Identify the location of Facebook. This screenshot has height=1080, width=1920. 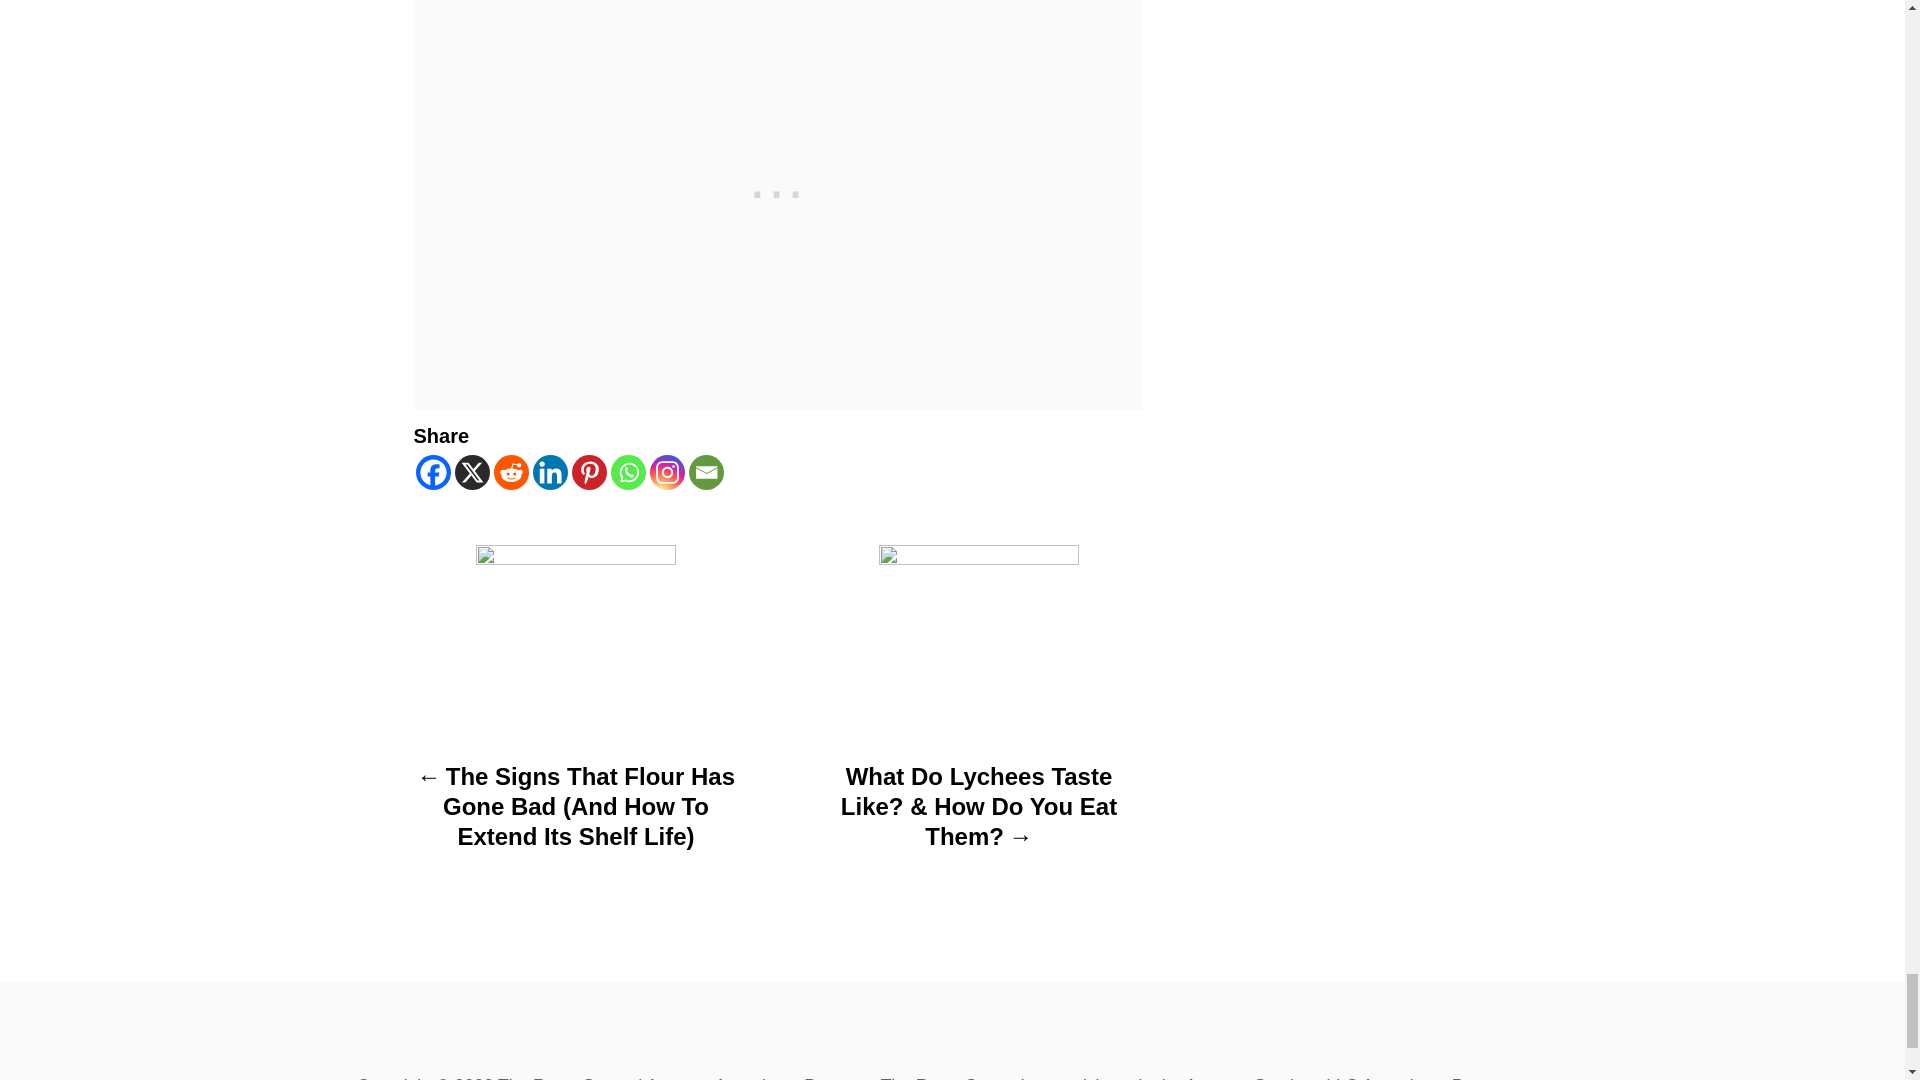
(434, 472).